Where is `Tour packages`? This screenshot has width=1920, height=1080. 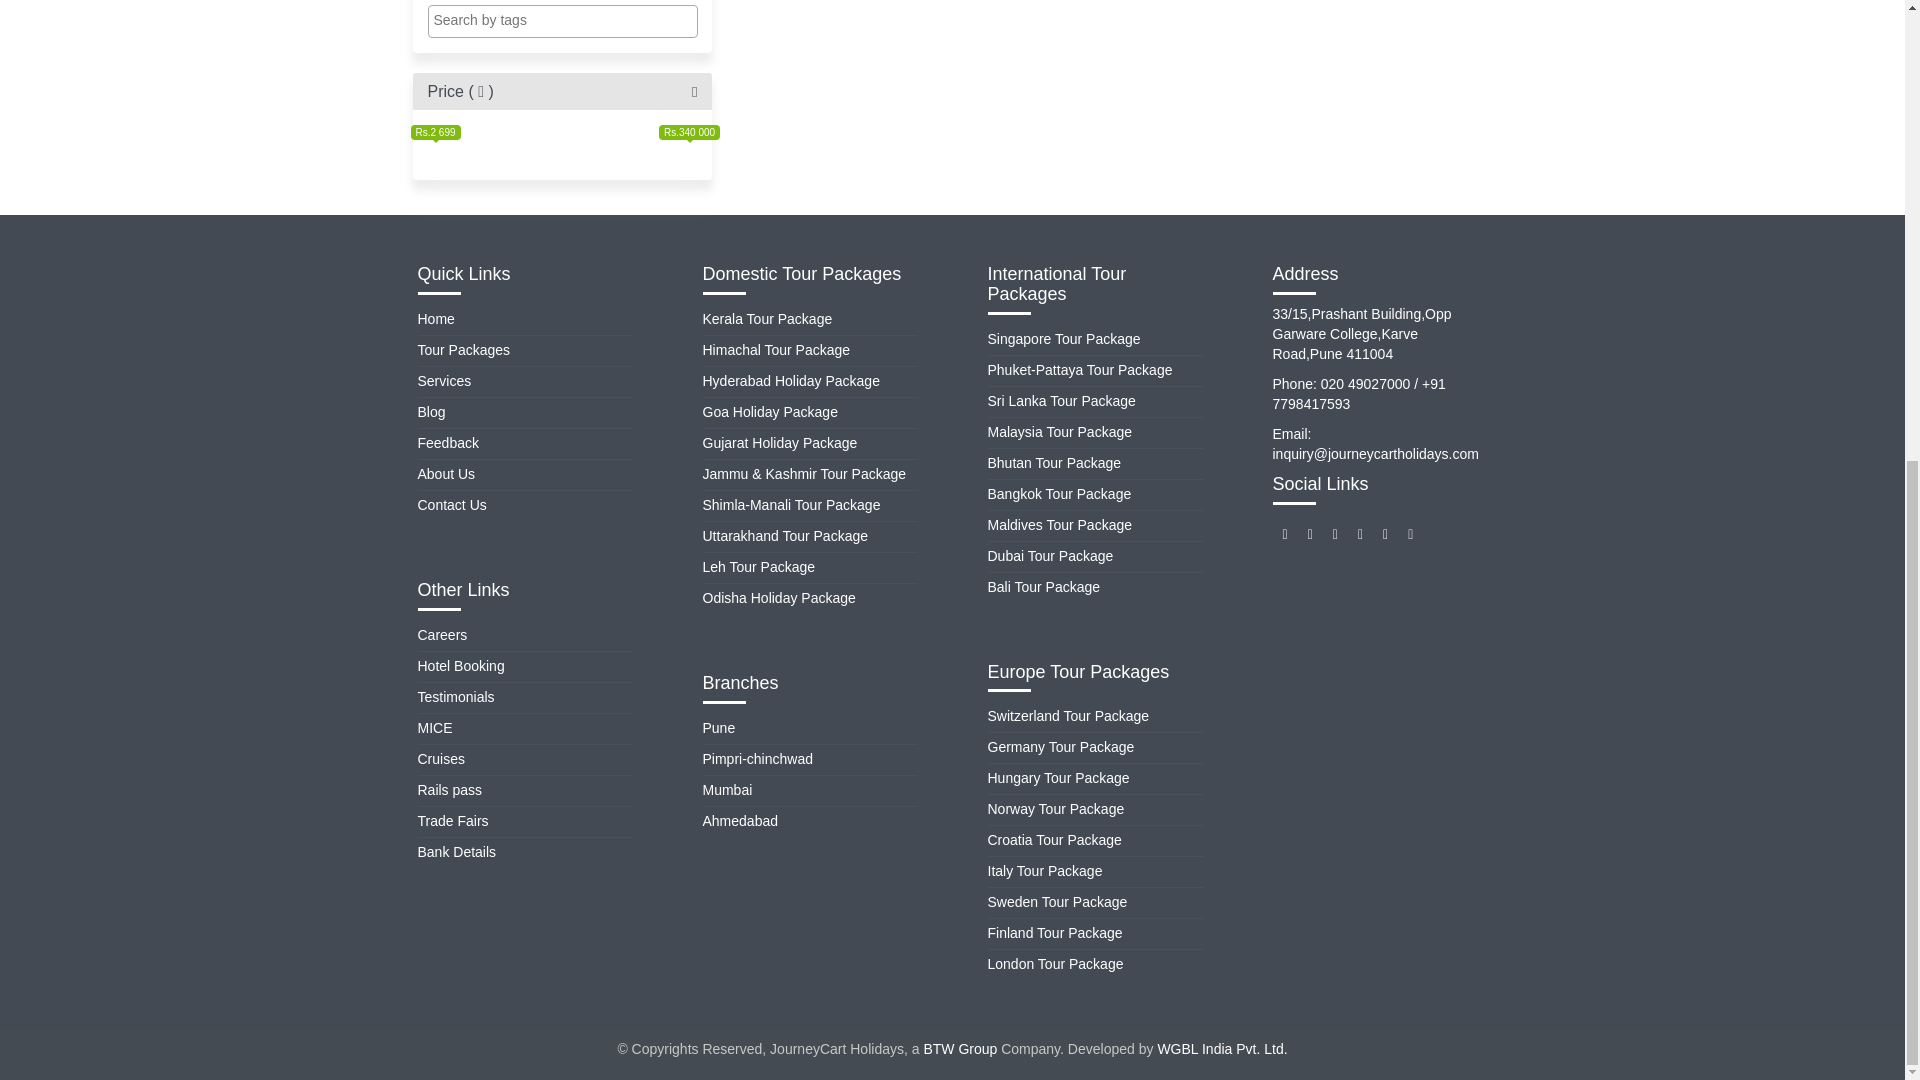 Tour packages is located at coordinates (464, 350).